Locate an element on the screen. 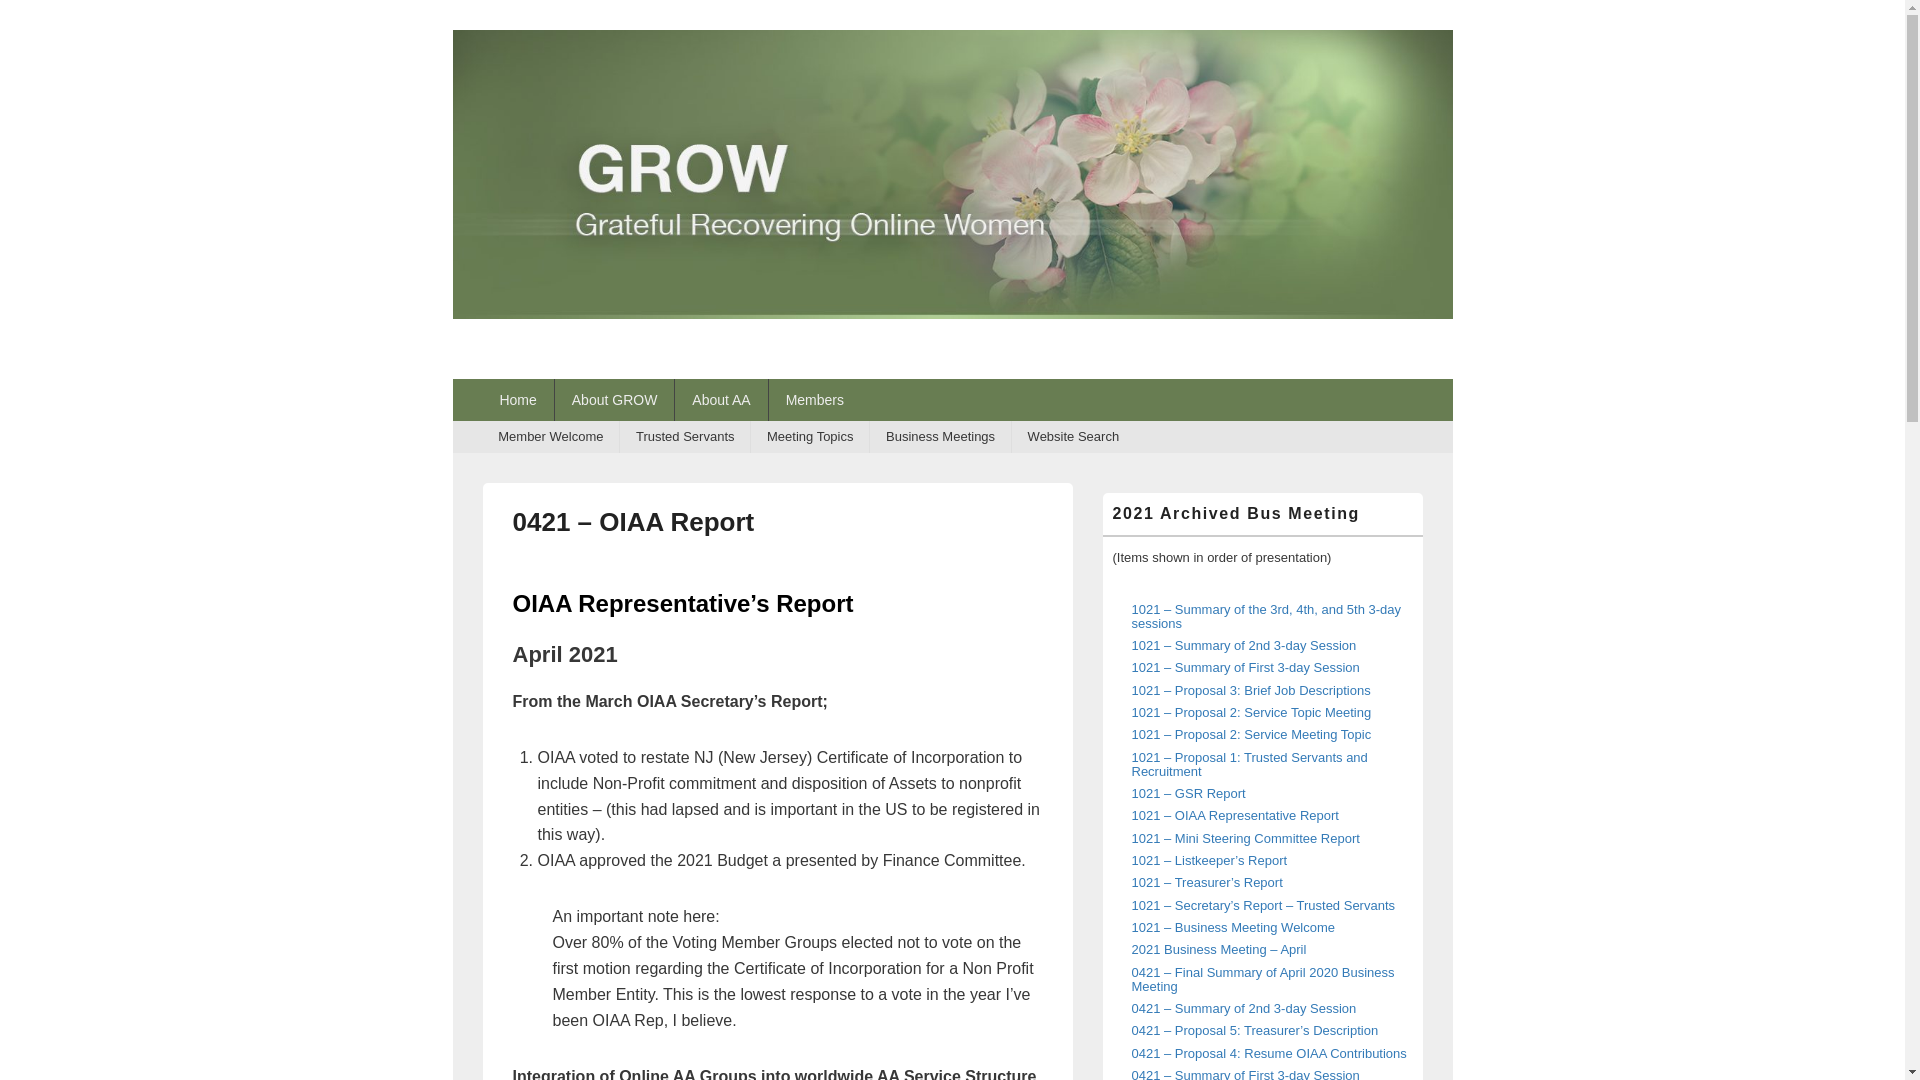 This screenshot has width=1920, height=1080. Trusted Servants is located at coordinates (685, 437).